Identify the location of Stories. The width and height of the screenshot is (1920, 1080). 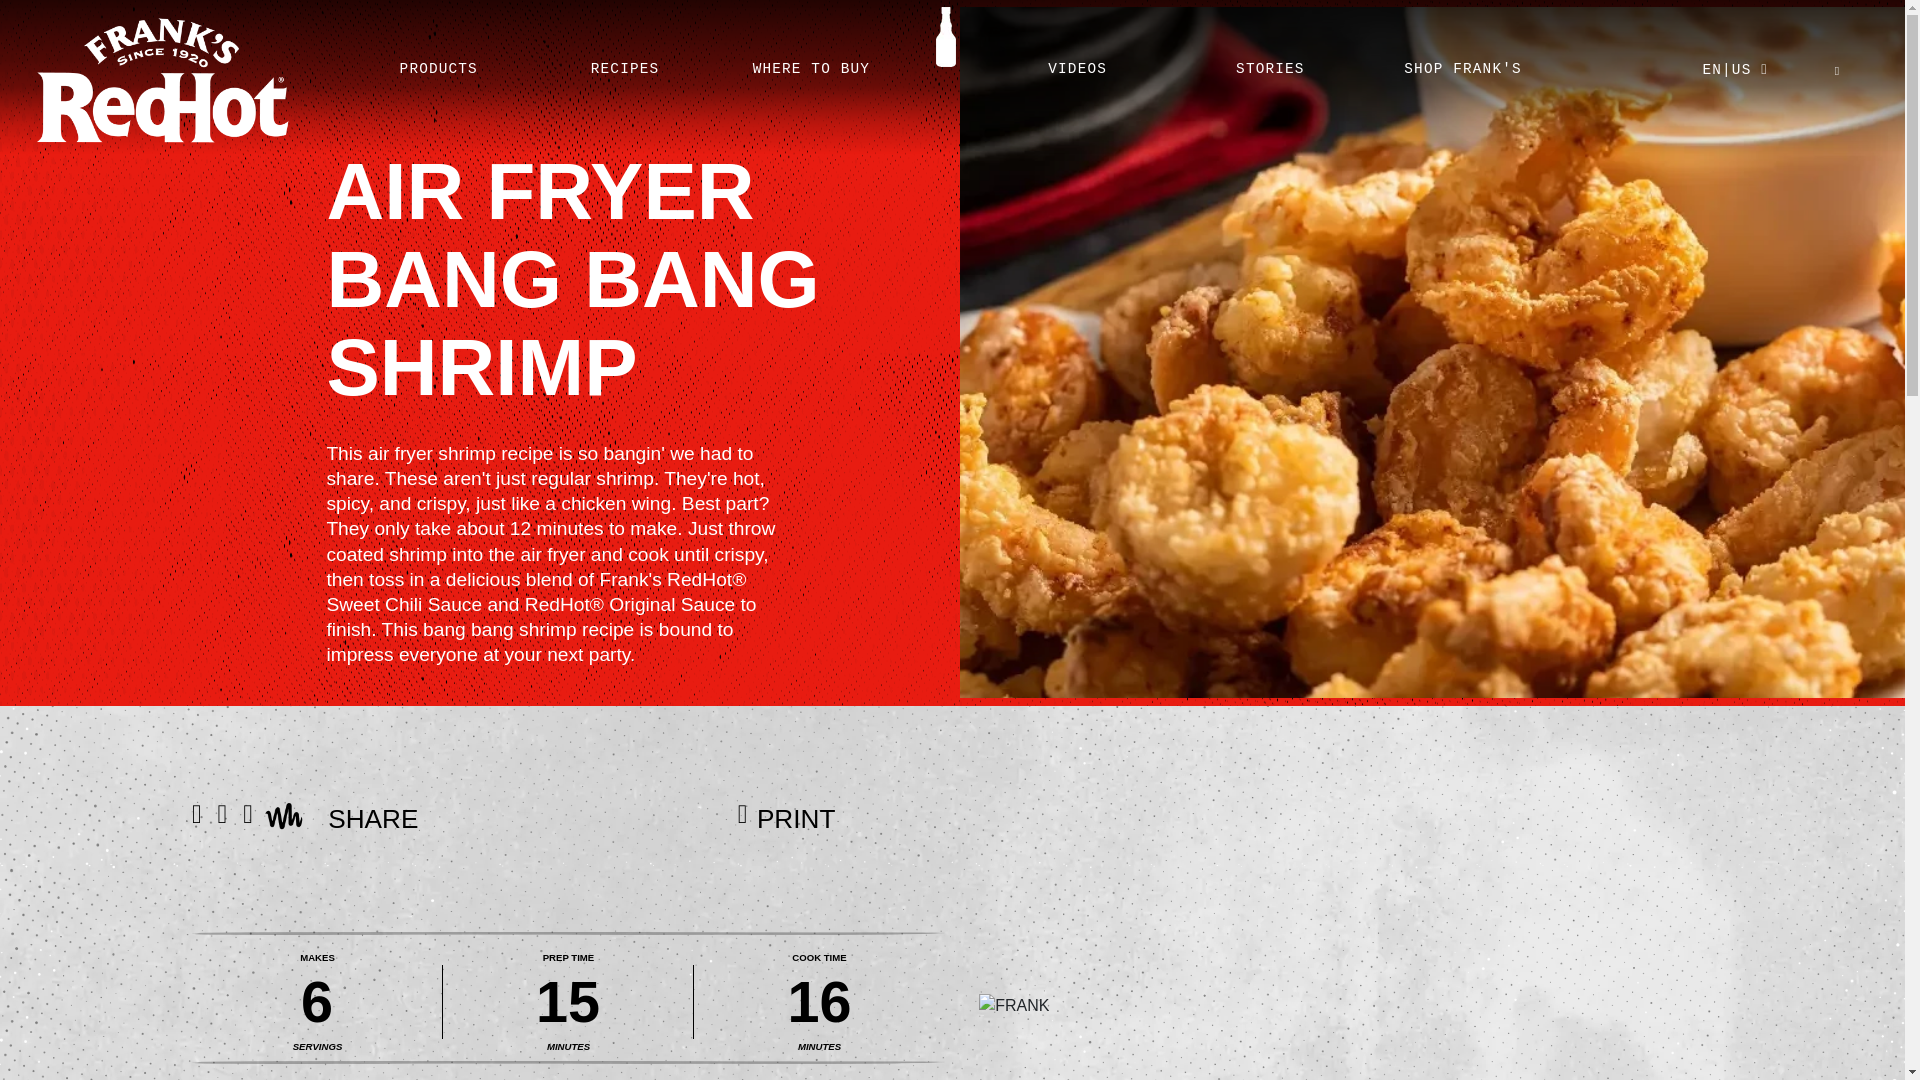
(1270, 57).